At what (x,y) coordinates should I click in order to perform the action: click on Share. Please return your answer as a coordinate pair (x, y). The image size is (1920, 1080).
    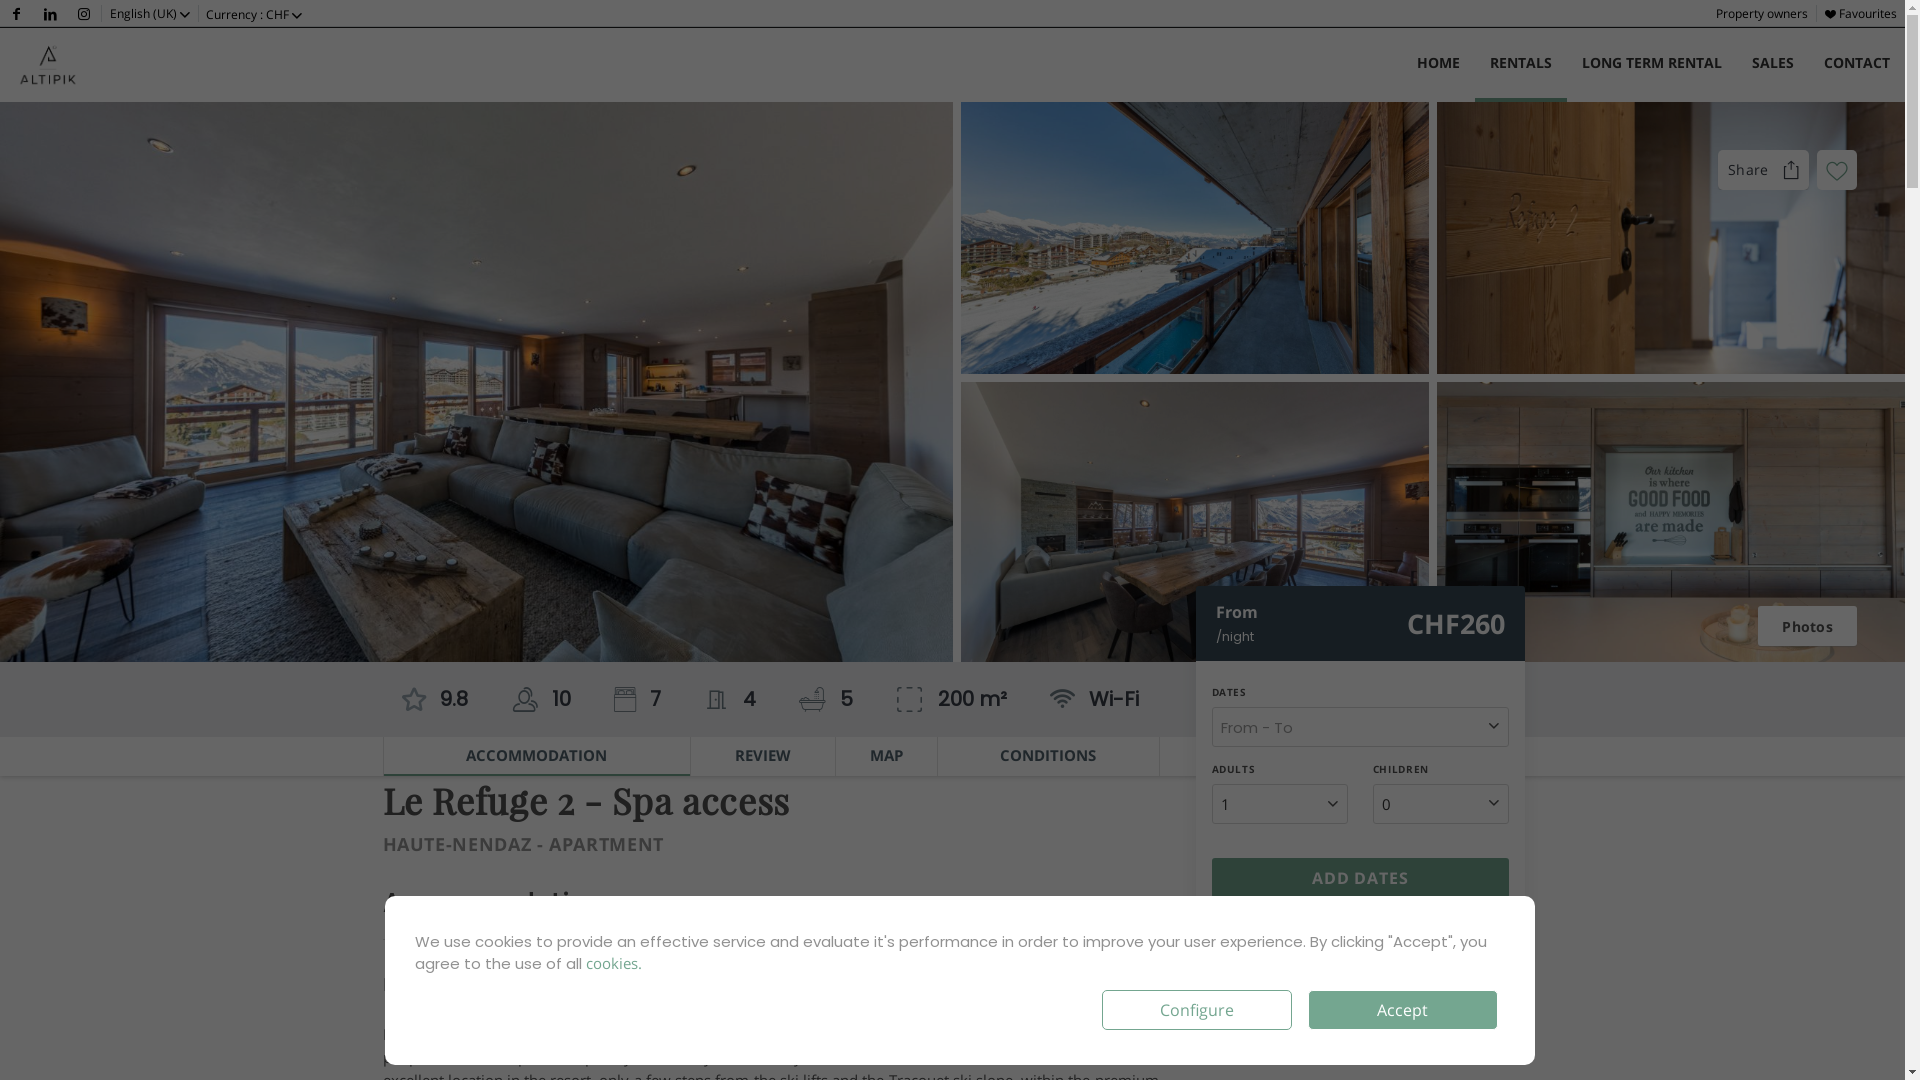
    Looking at the image, I should click on (1764, 170).